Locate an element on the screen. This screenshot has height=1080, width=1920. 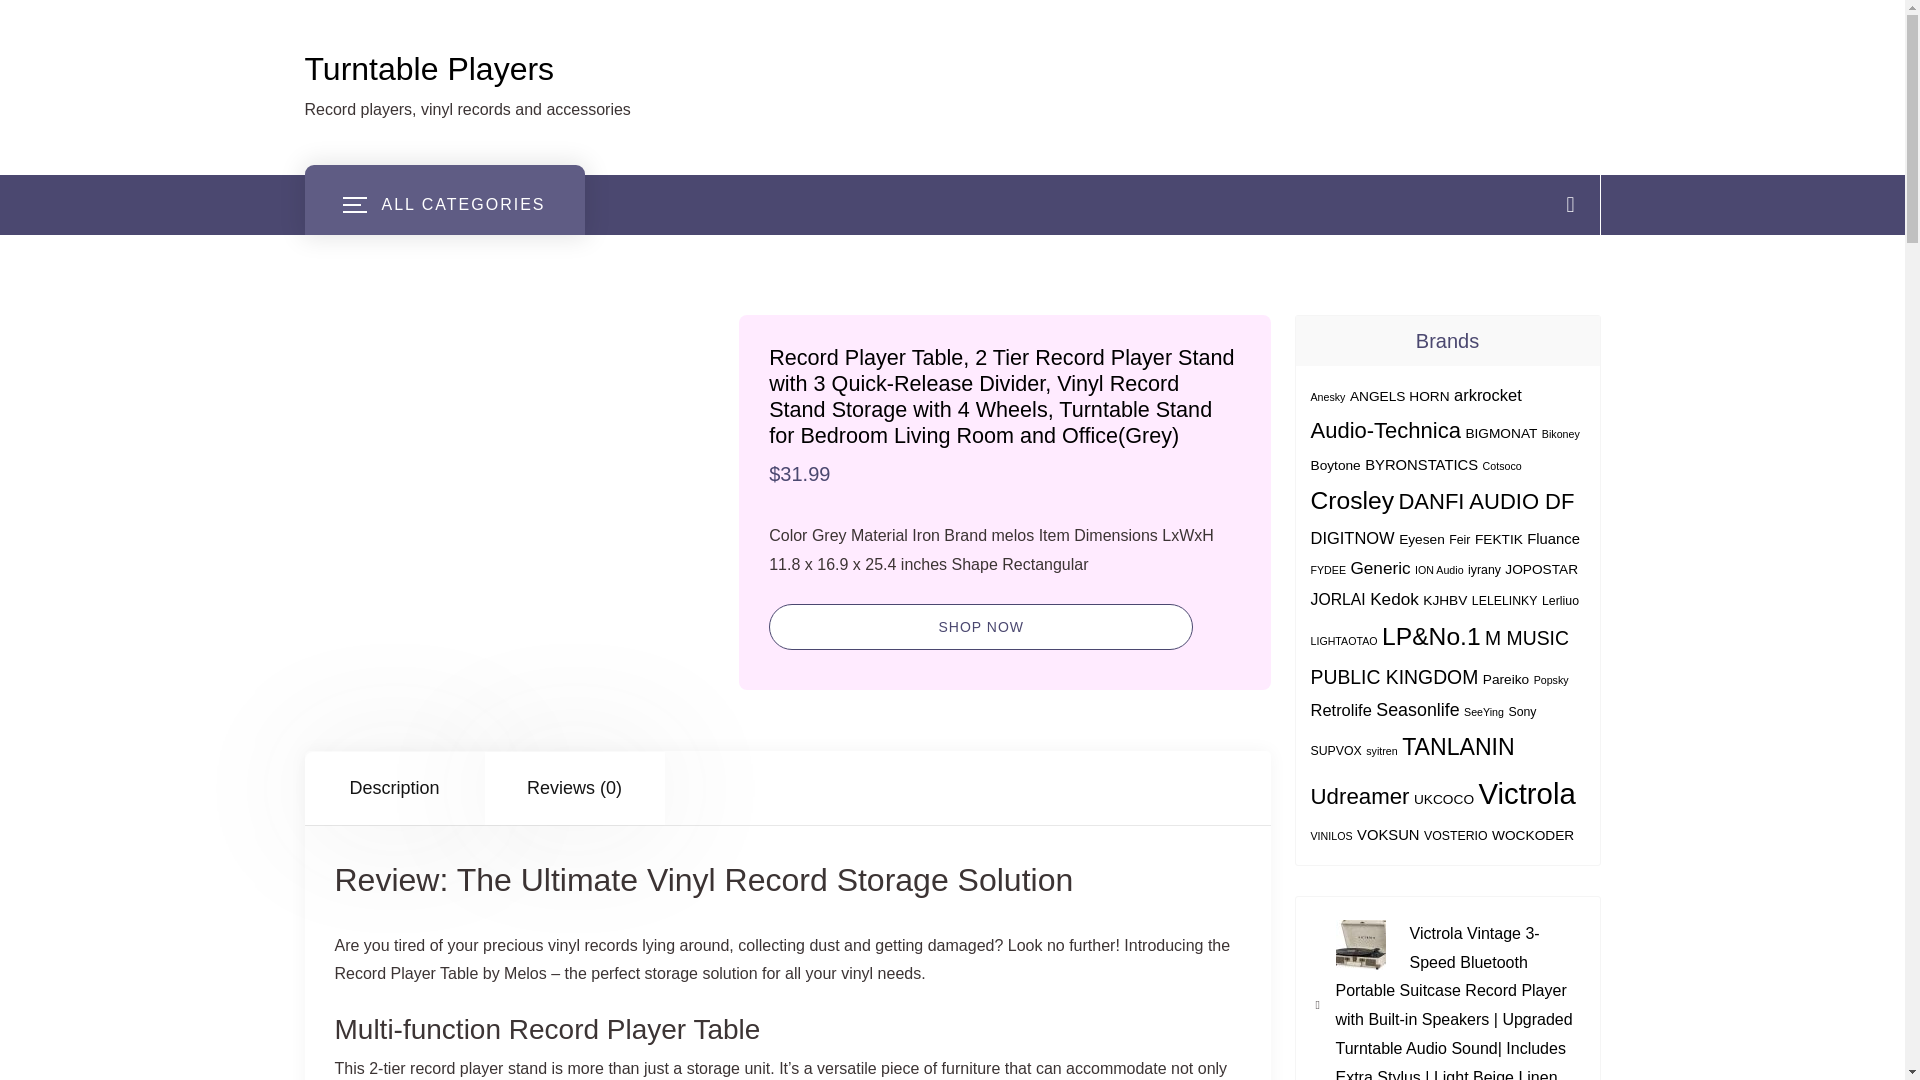
Anesky is located at coordinates (1327, 396).